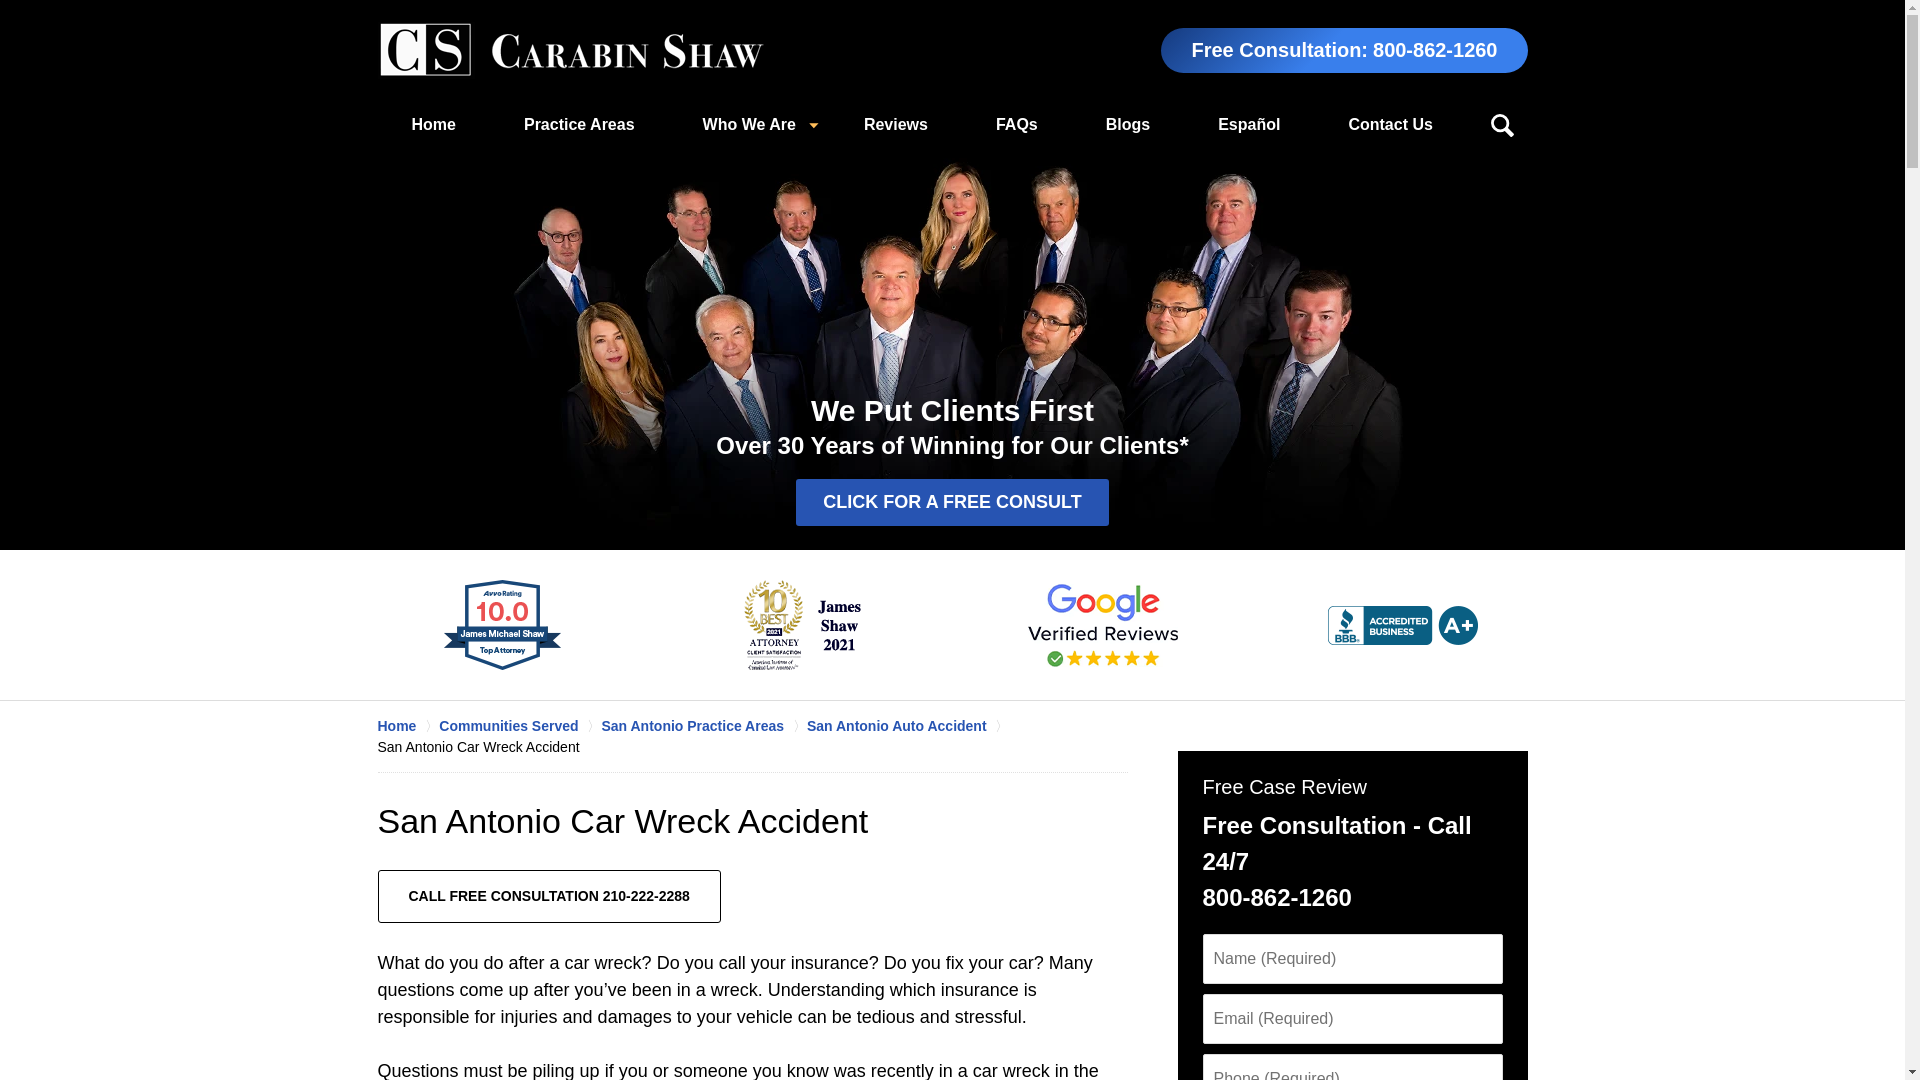 The image size is (1920, 1080). Describe the element at coordinates (1390, 125) in the screenshot. I see `Contact Us` at that location.